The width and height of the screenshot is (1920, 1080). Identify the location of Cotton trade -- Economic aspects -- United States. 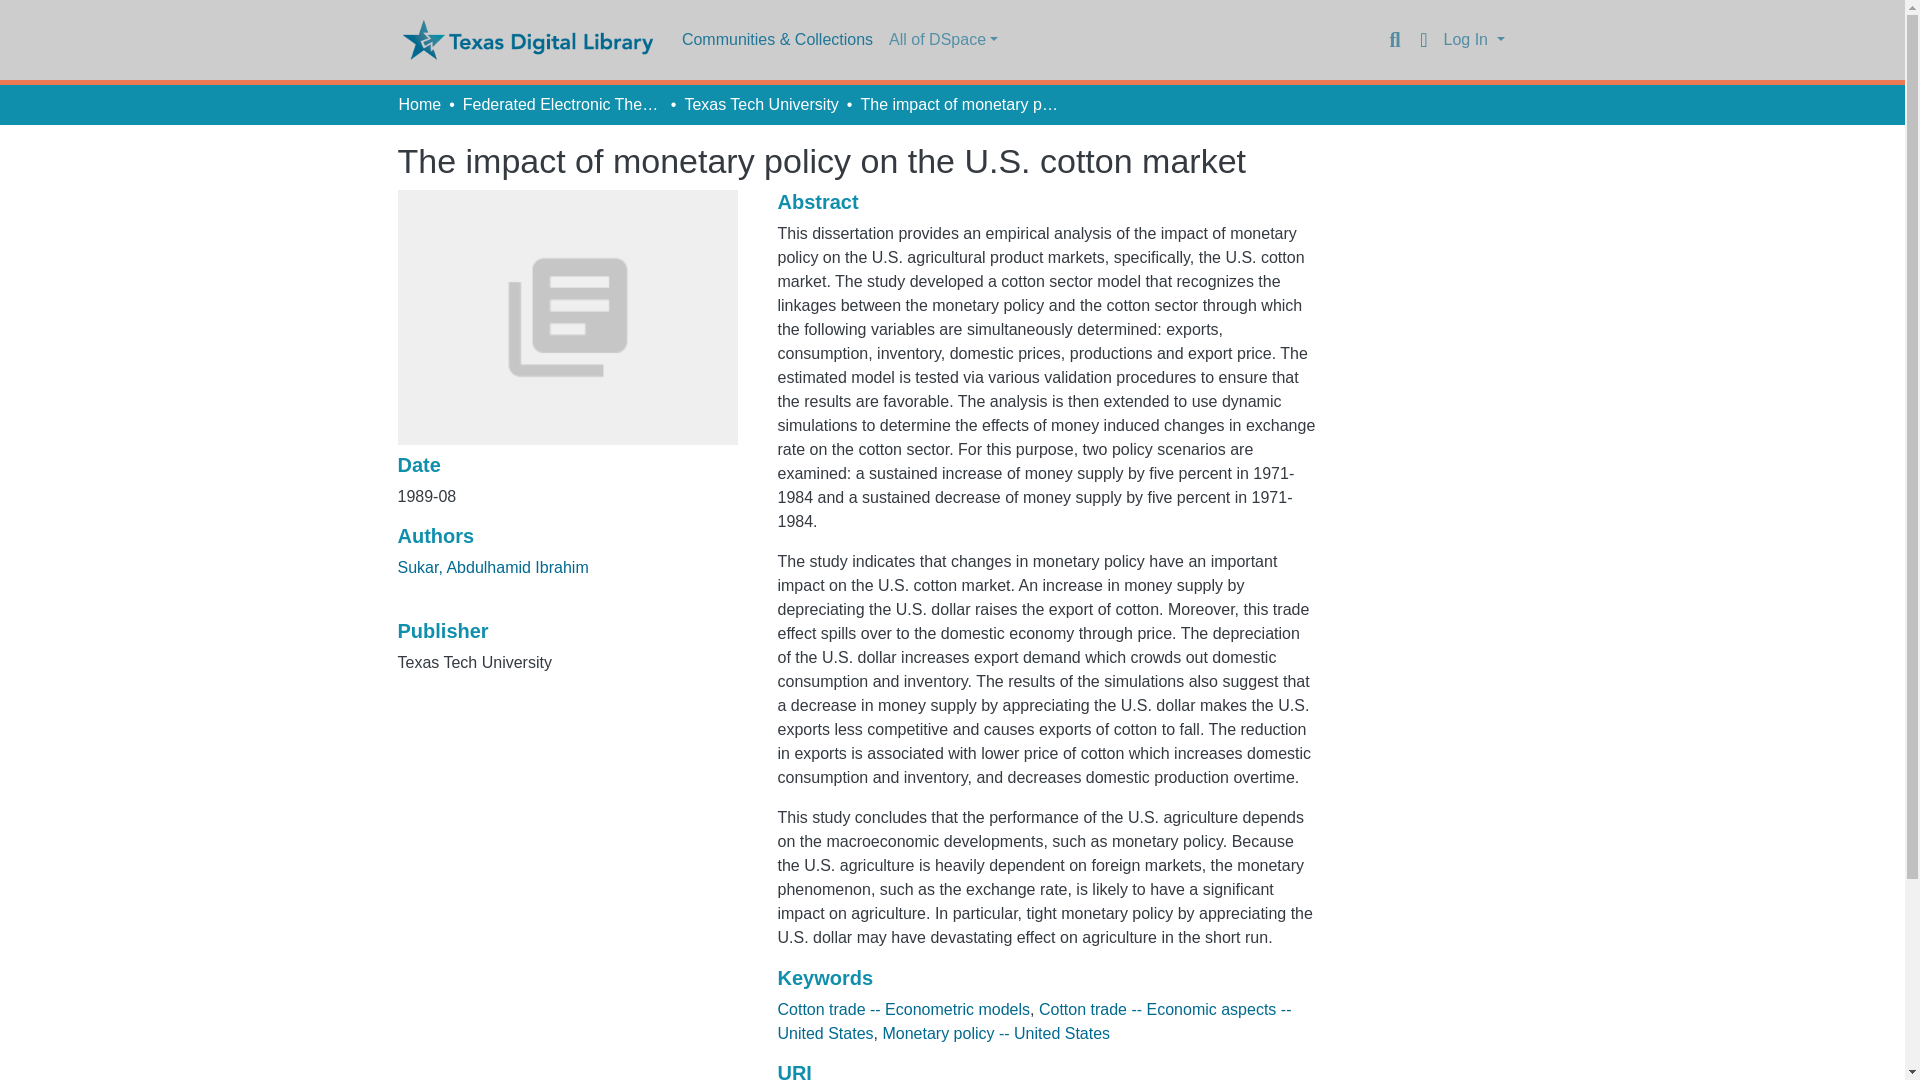
(1034, 1022).